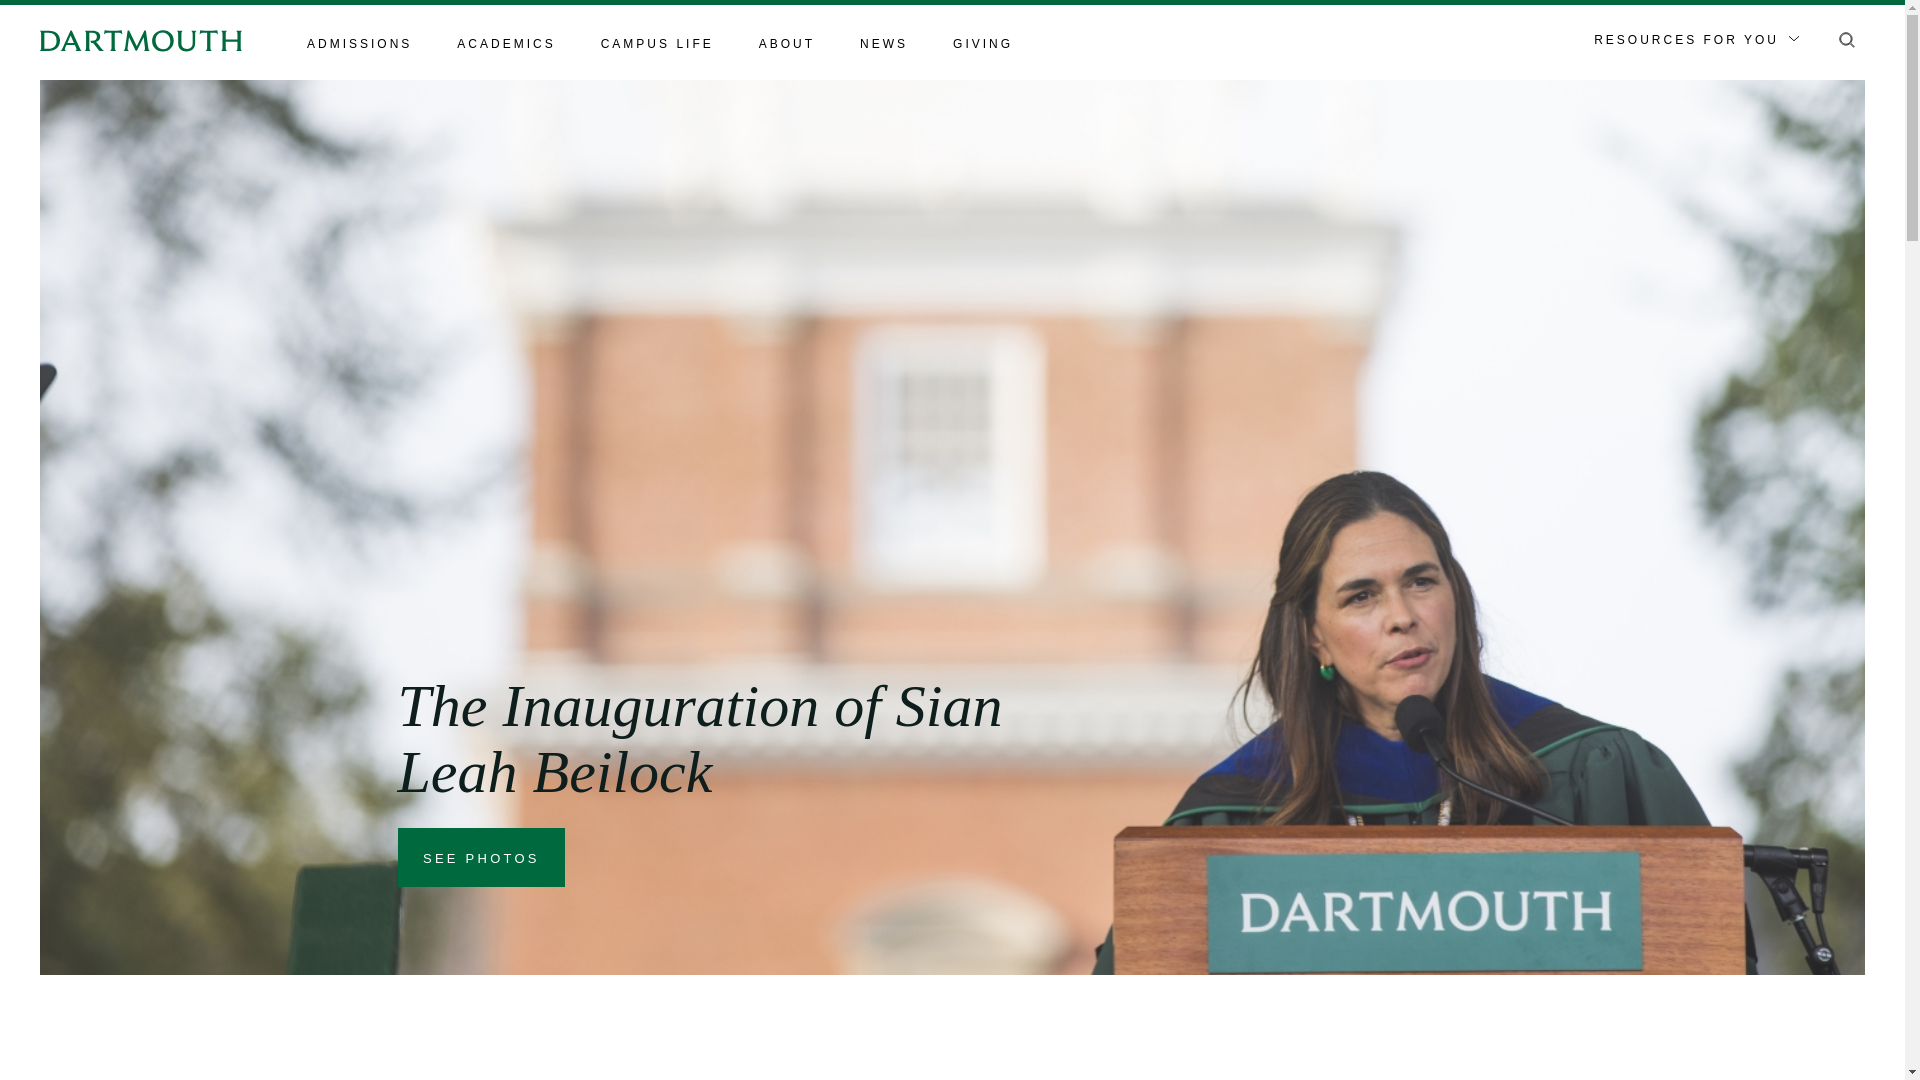  I want to click on Admissions, so click(360, 45).